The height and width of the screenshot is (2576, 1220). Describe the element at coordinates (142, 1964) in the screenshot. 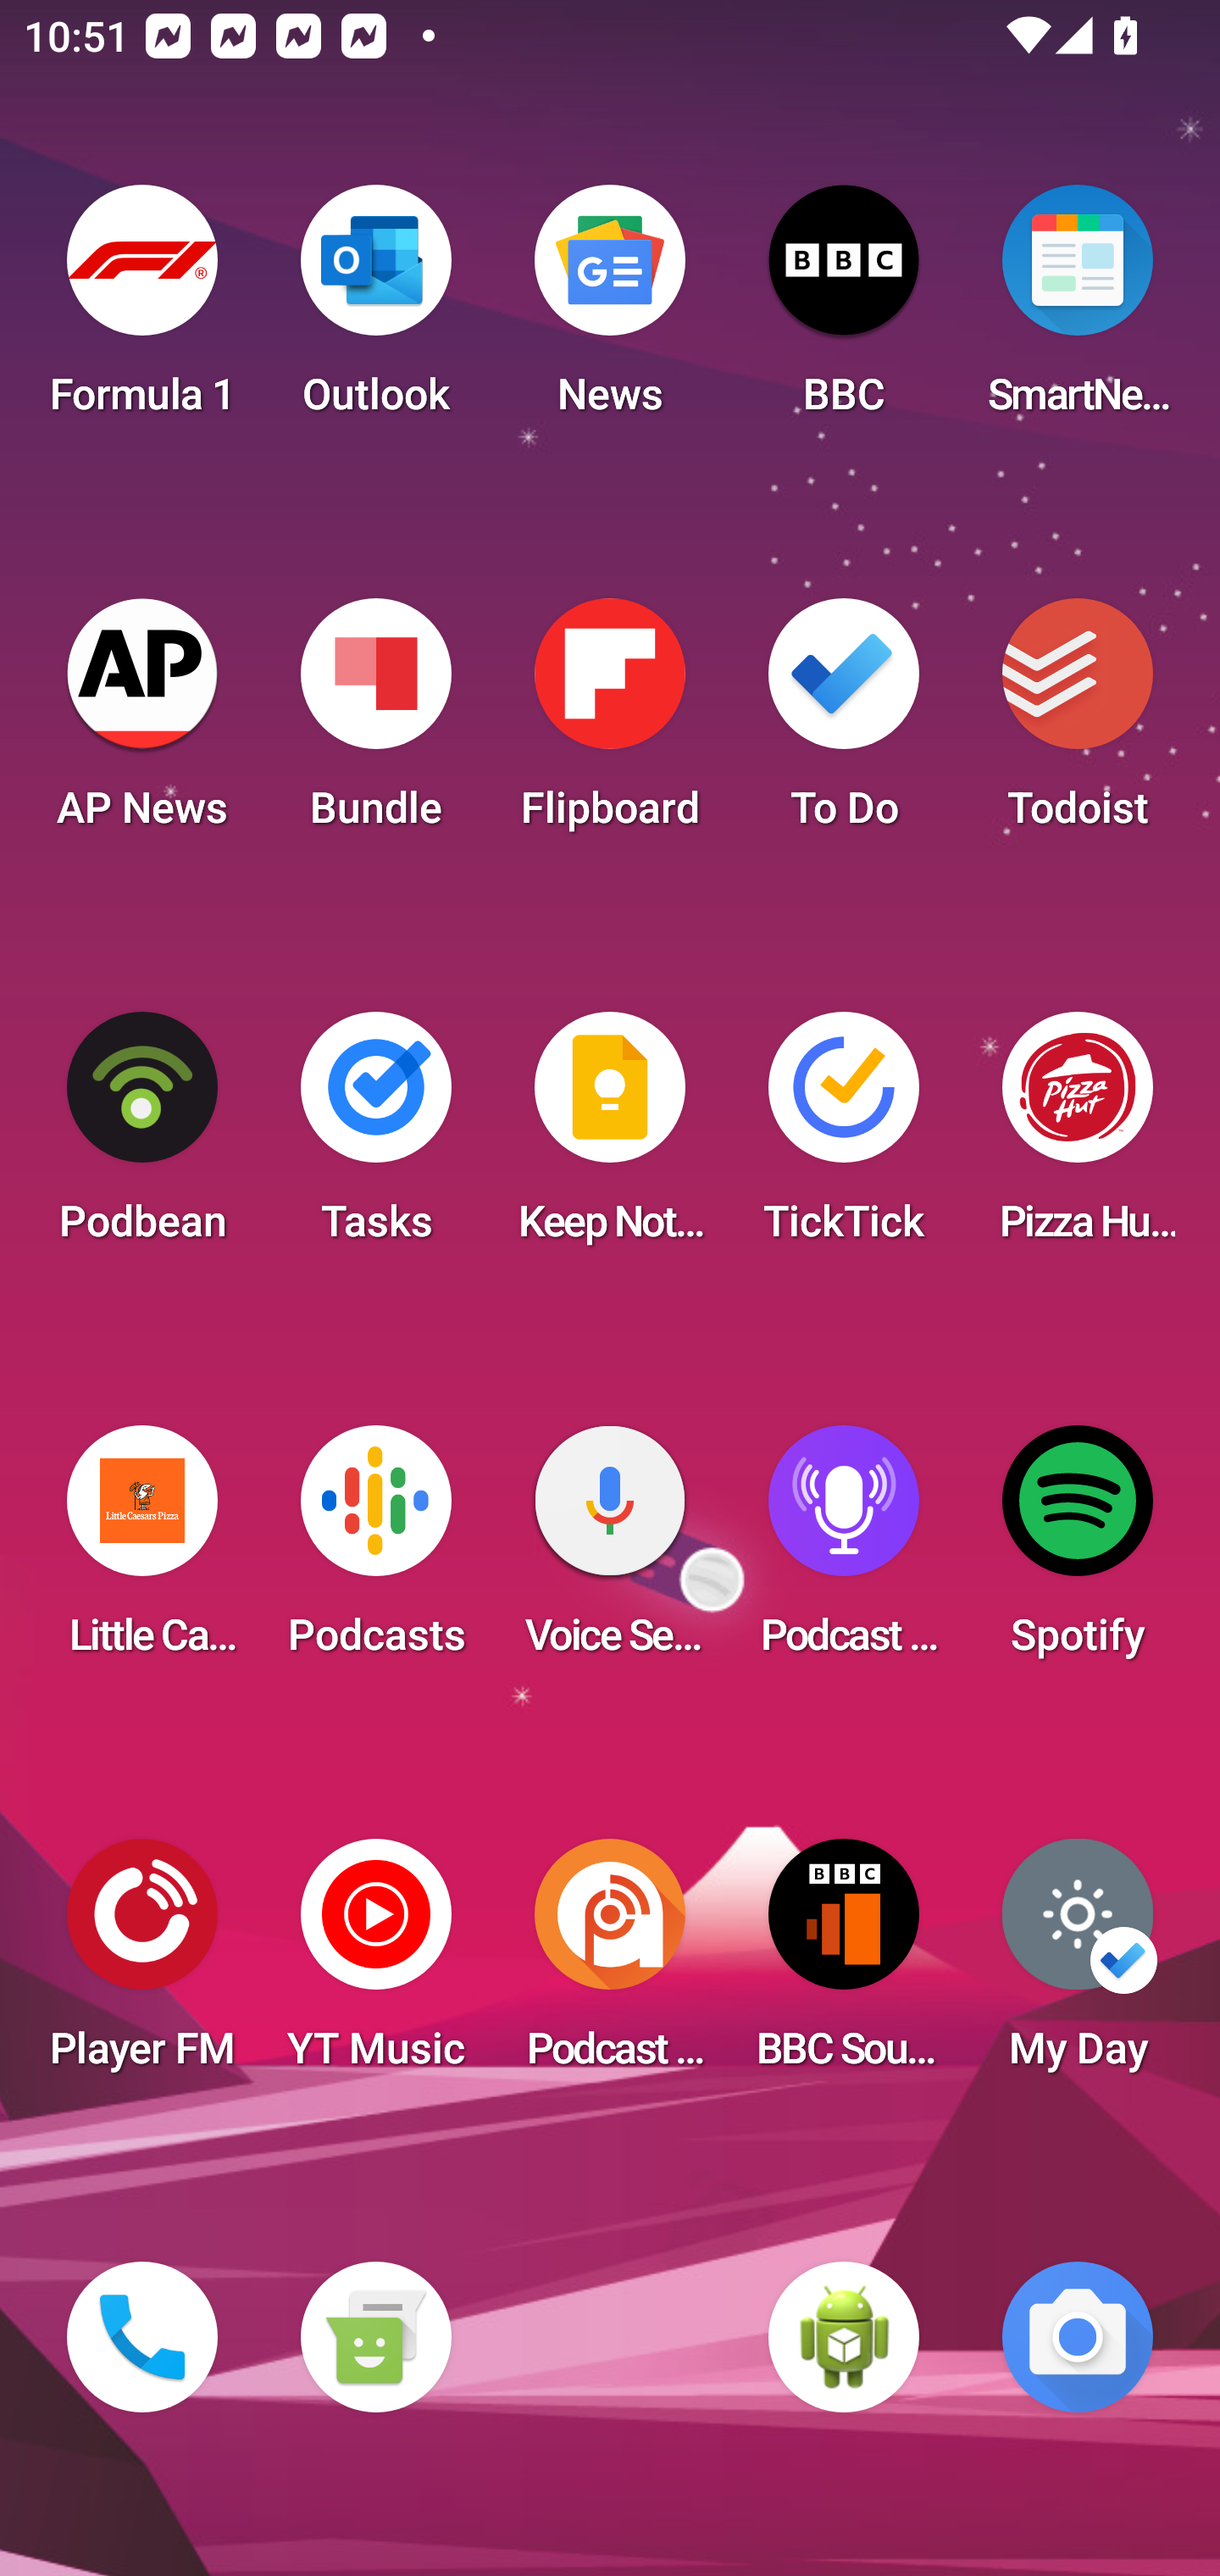

I see `Player FM` at that location.